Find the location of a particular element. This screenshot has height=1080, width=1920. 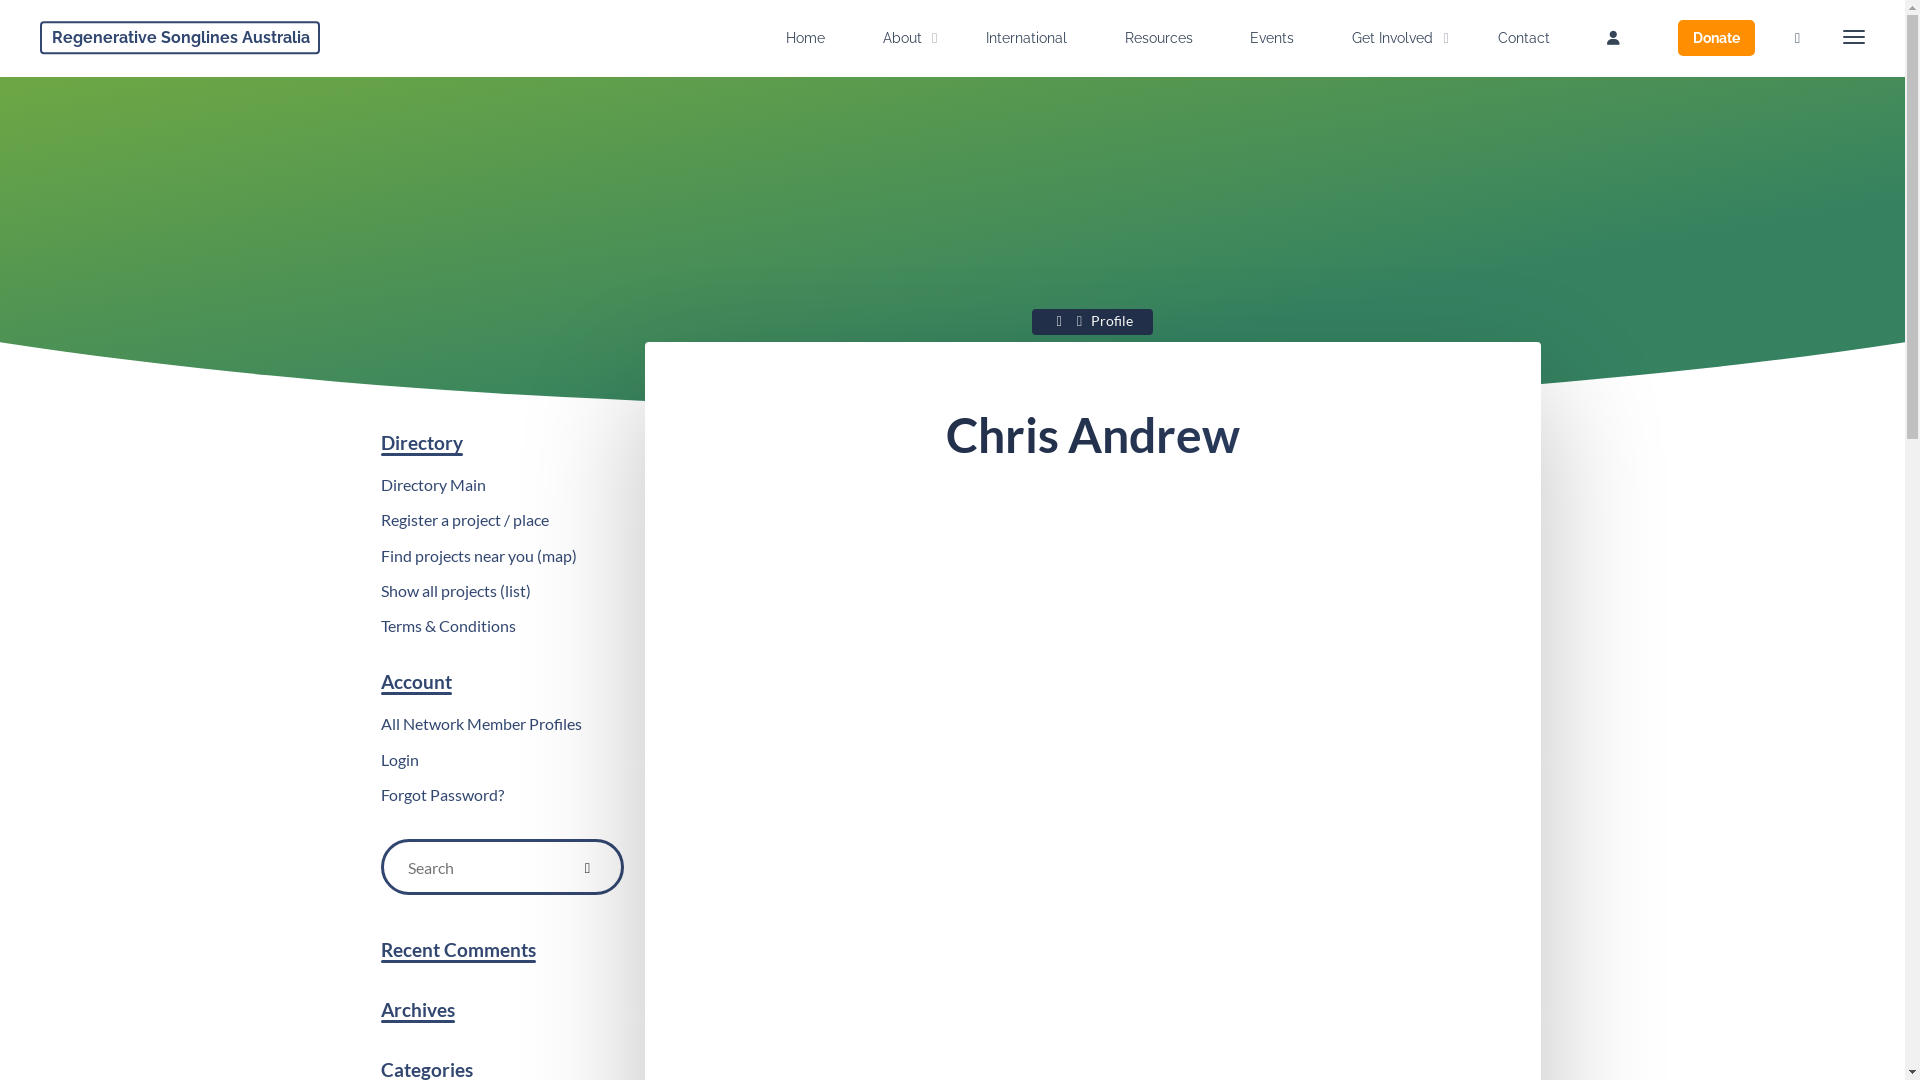

Search is located at coordinates (588, 867).